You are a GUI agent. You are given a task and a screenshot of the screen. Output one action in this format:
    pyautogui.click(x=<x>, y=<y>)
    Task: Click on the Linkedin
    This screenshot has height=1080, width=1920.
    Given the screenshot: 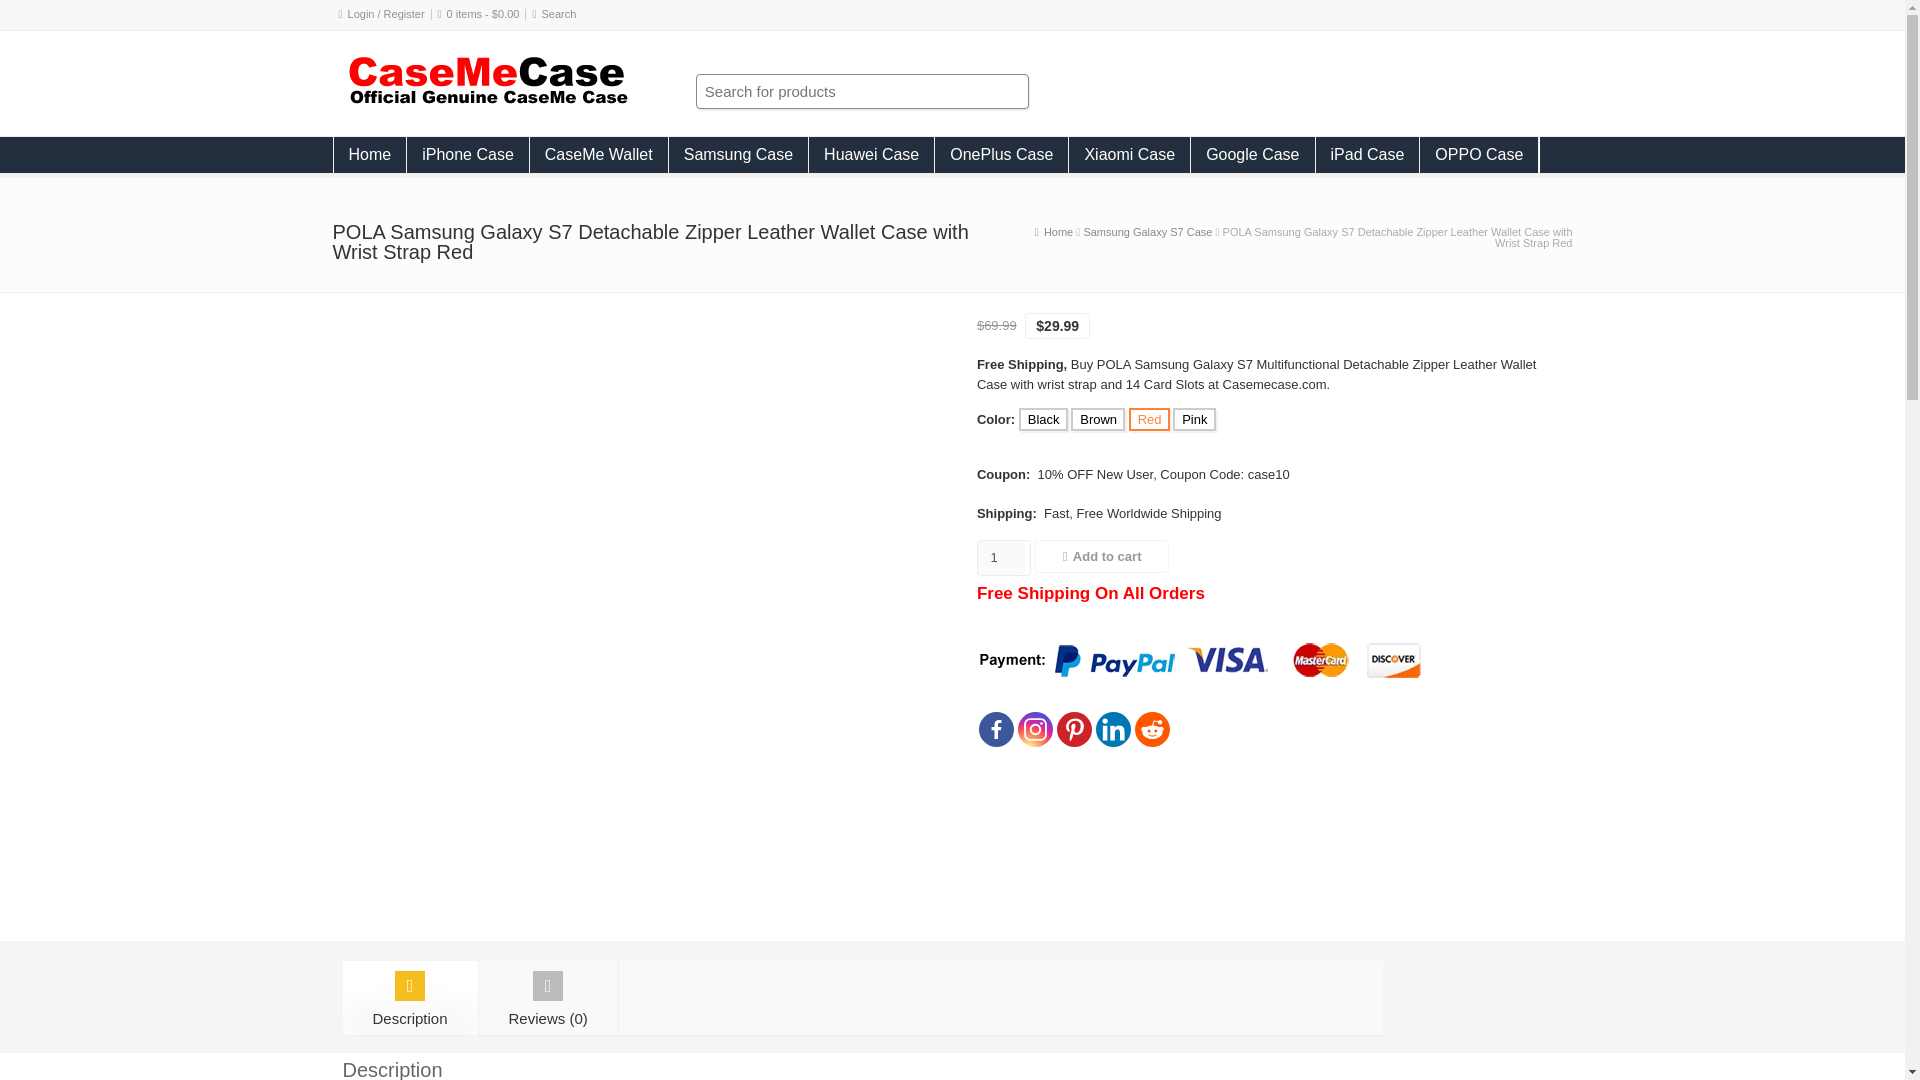 What is the action you would take?
    pyautogui.click(x=1113, y=729)
    